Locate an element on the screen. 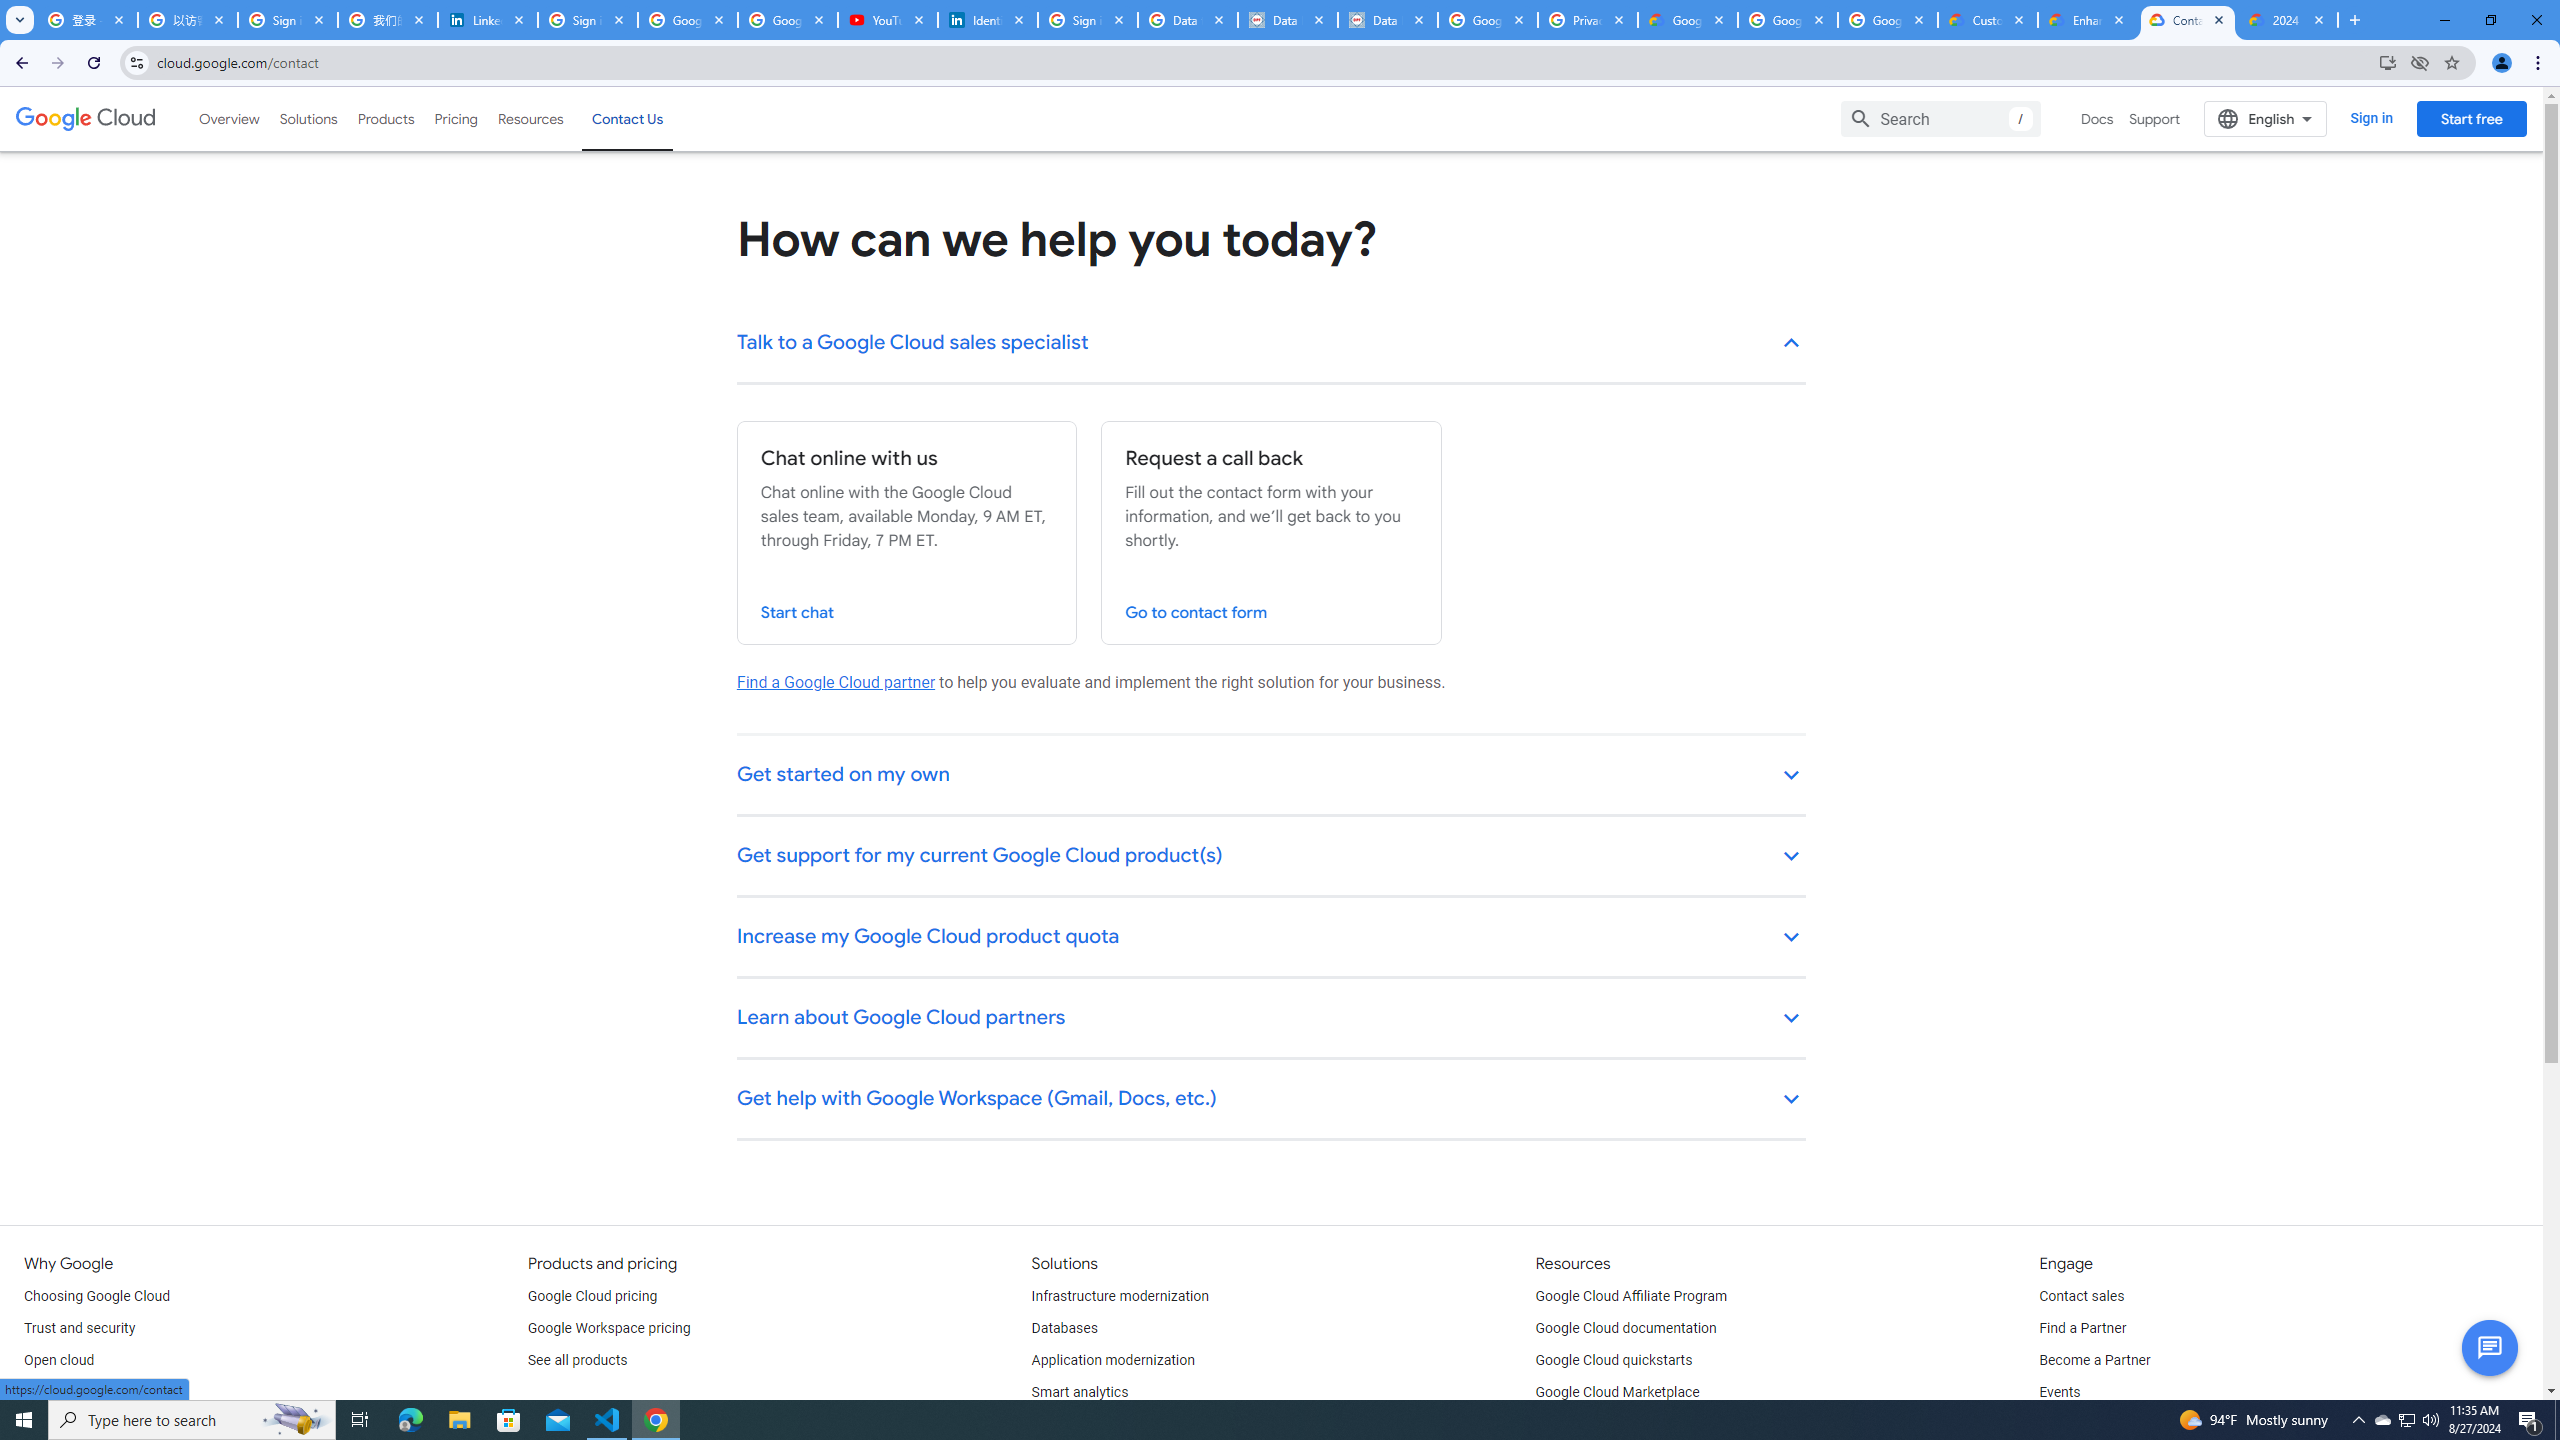 This screenshot has width=2560, height=1440. Google Cloud Marketplace is located at coordinates (1618, 1392).